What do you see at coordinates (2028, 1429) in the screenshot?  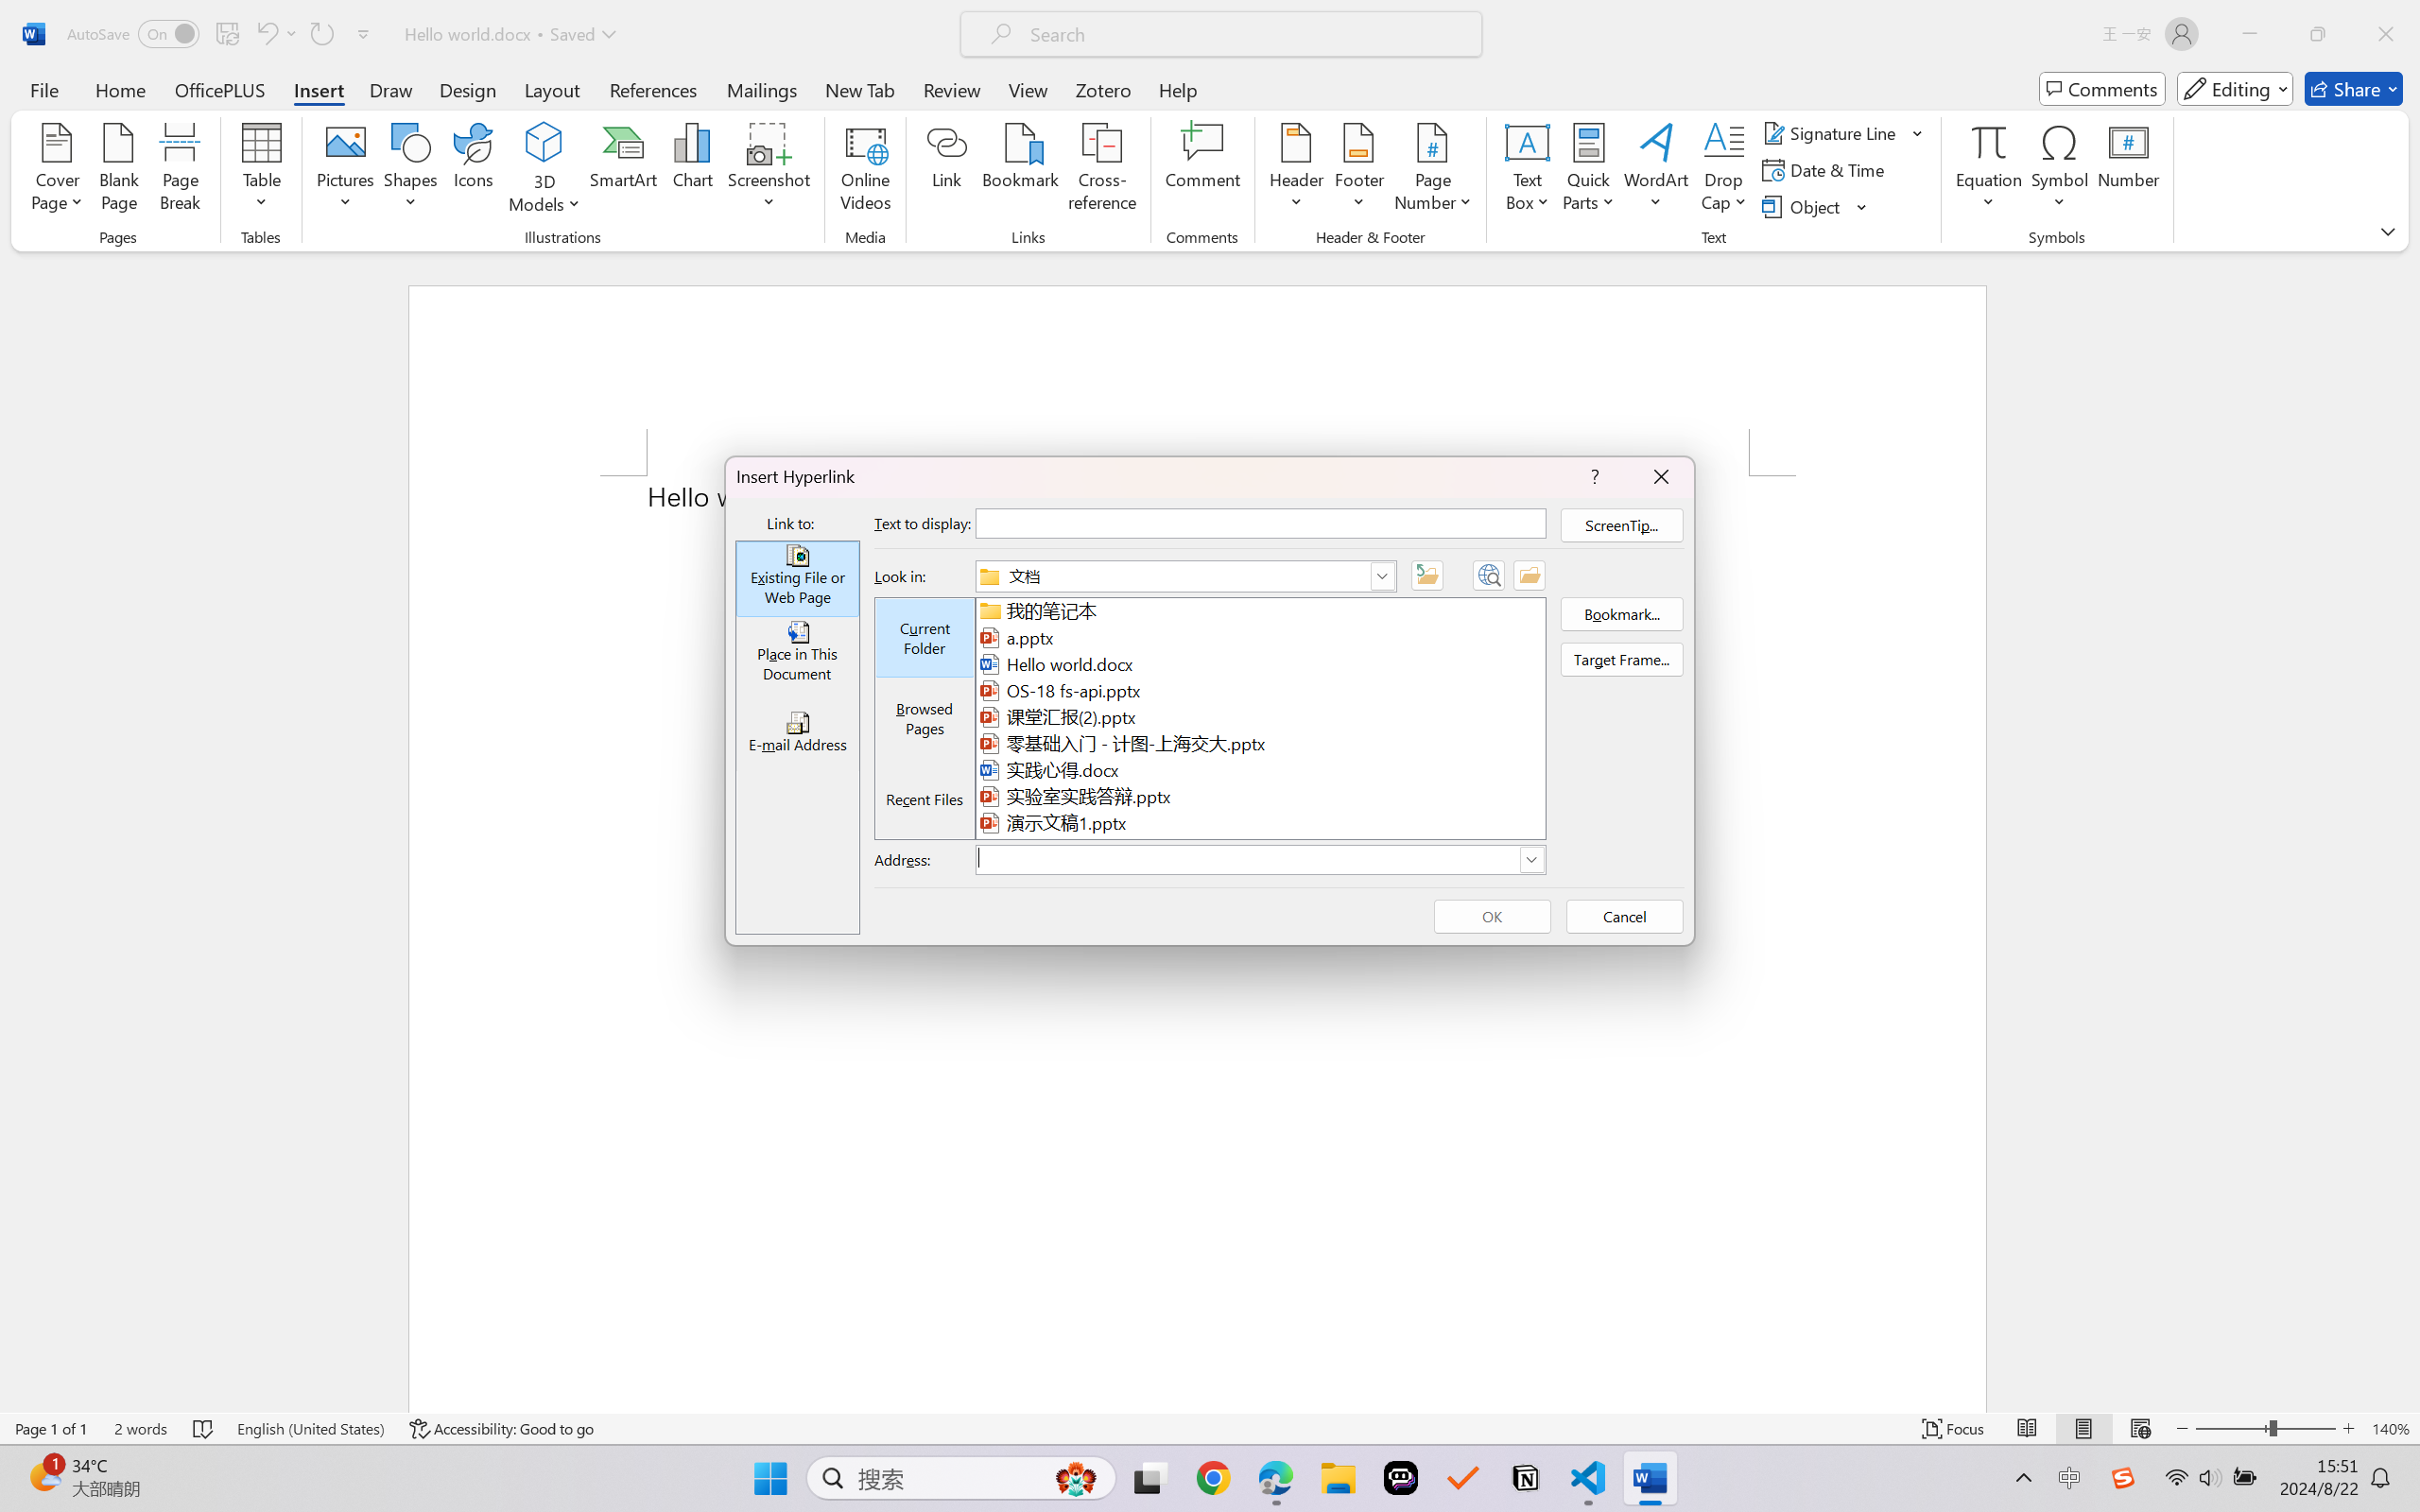 I see `Read Mode` at bounding box center [2028, 1429].